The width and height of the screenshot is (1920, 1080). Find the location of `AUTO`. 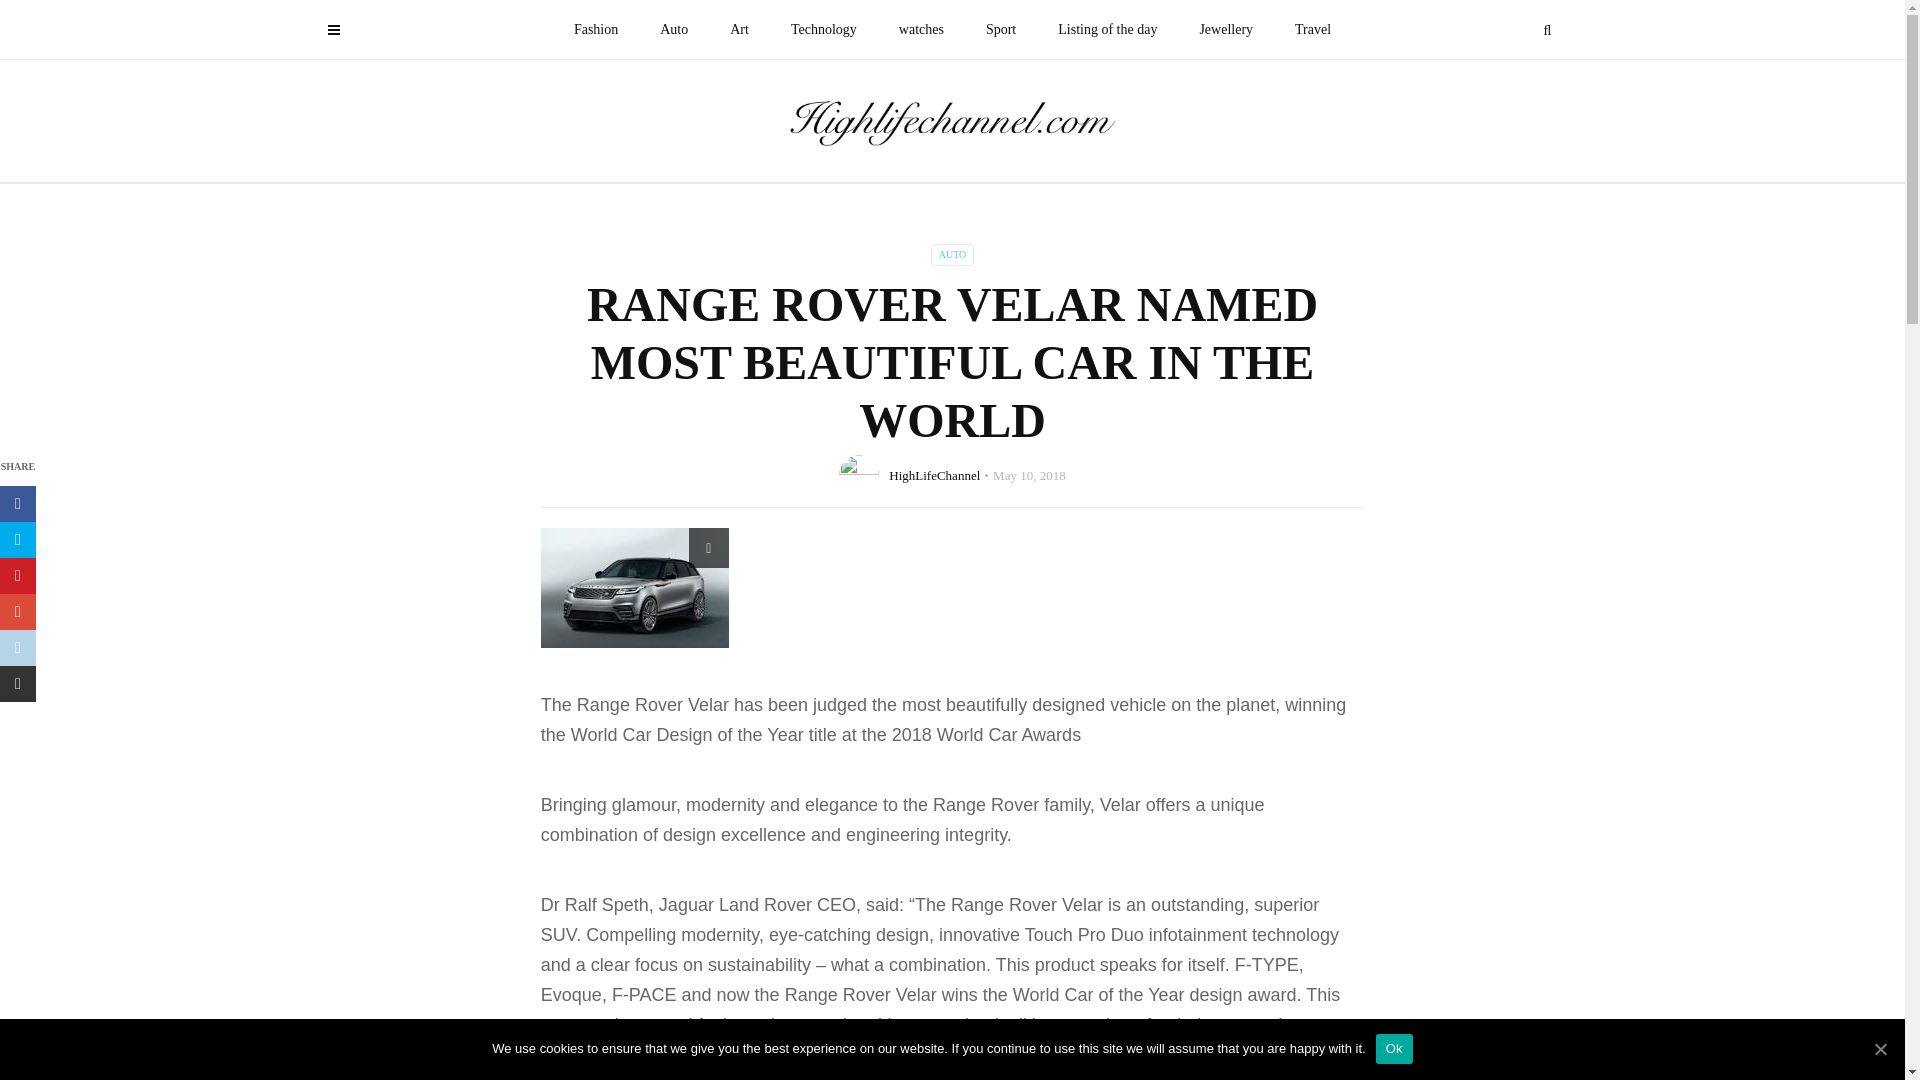

AUTO is located at coordinates (953, 254).